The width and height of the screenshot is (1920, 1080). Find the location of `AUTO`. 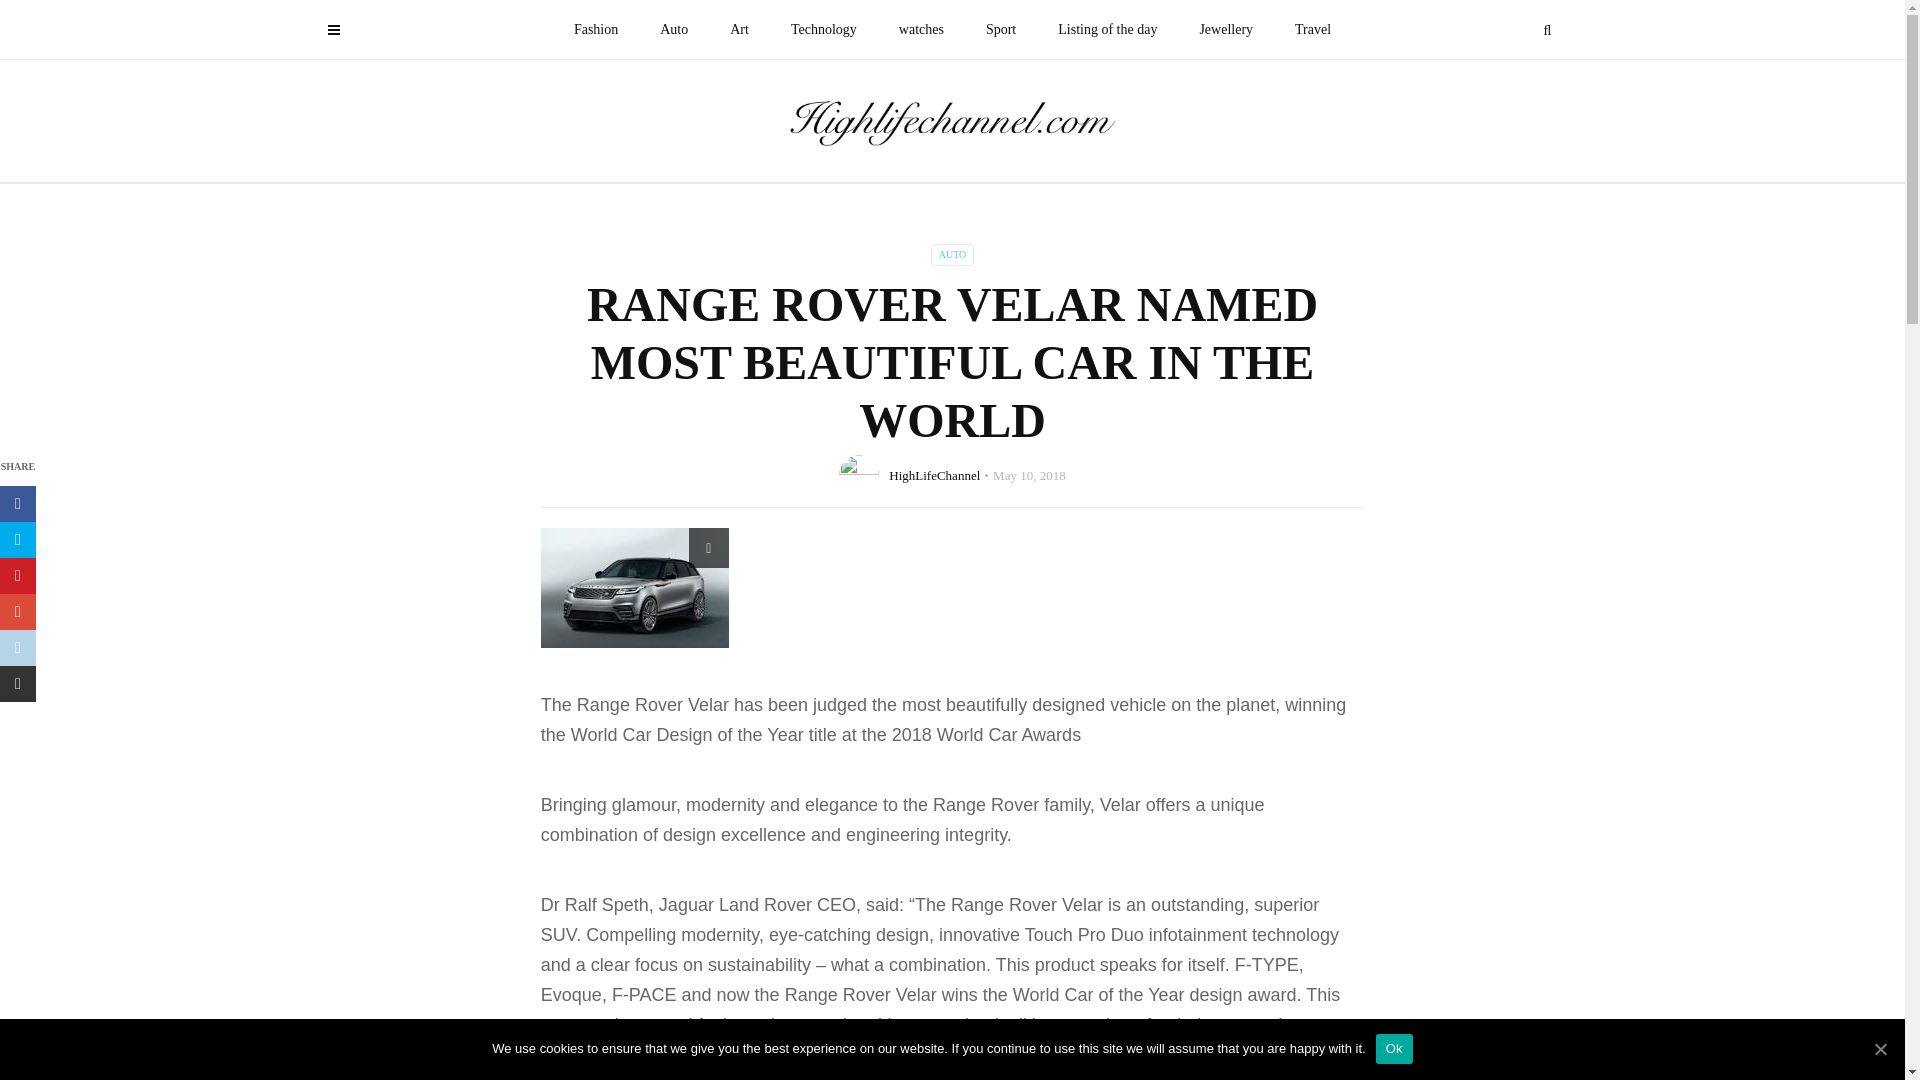

AUTO is located at coordinates (953, 254).